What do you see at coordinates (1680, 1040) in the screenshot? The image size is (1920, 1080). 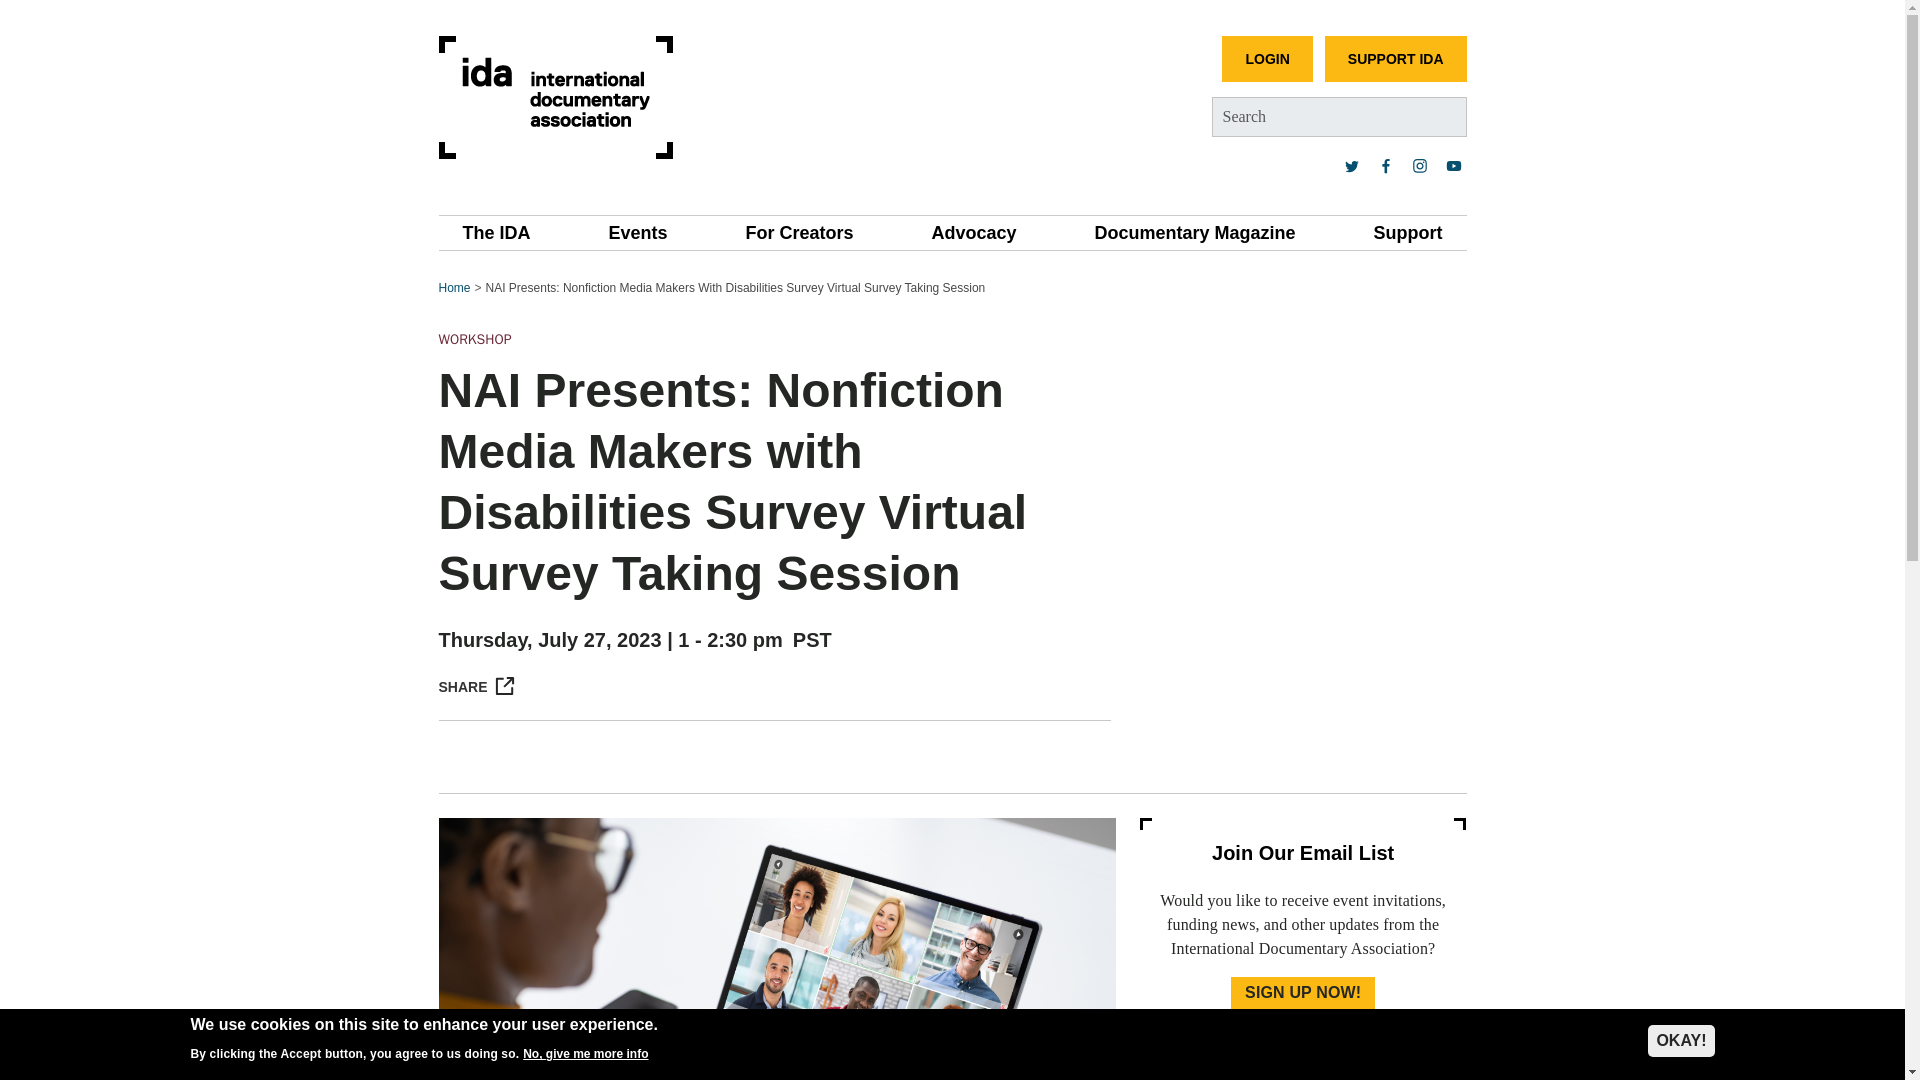 I see `OKAY!` at bounding box center [1680, 1040].